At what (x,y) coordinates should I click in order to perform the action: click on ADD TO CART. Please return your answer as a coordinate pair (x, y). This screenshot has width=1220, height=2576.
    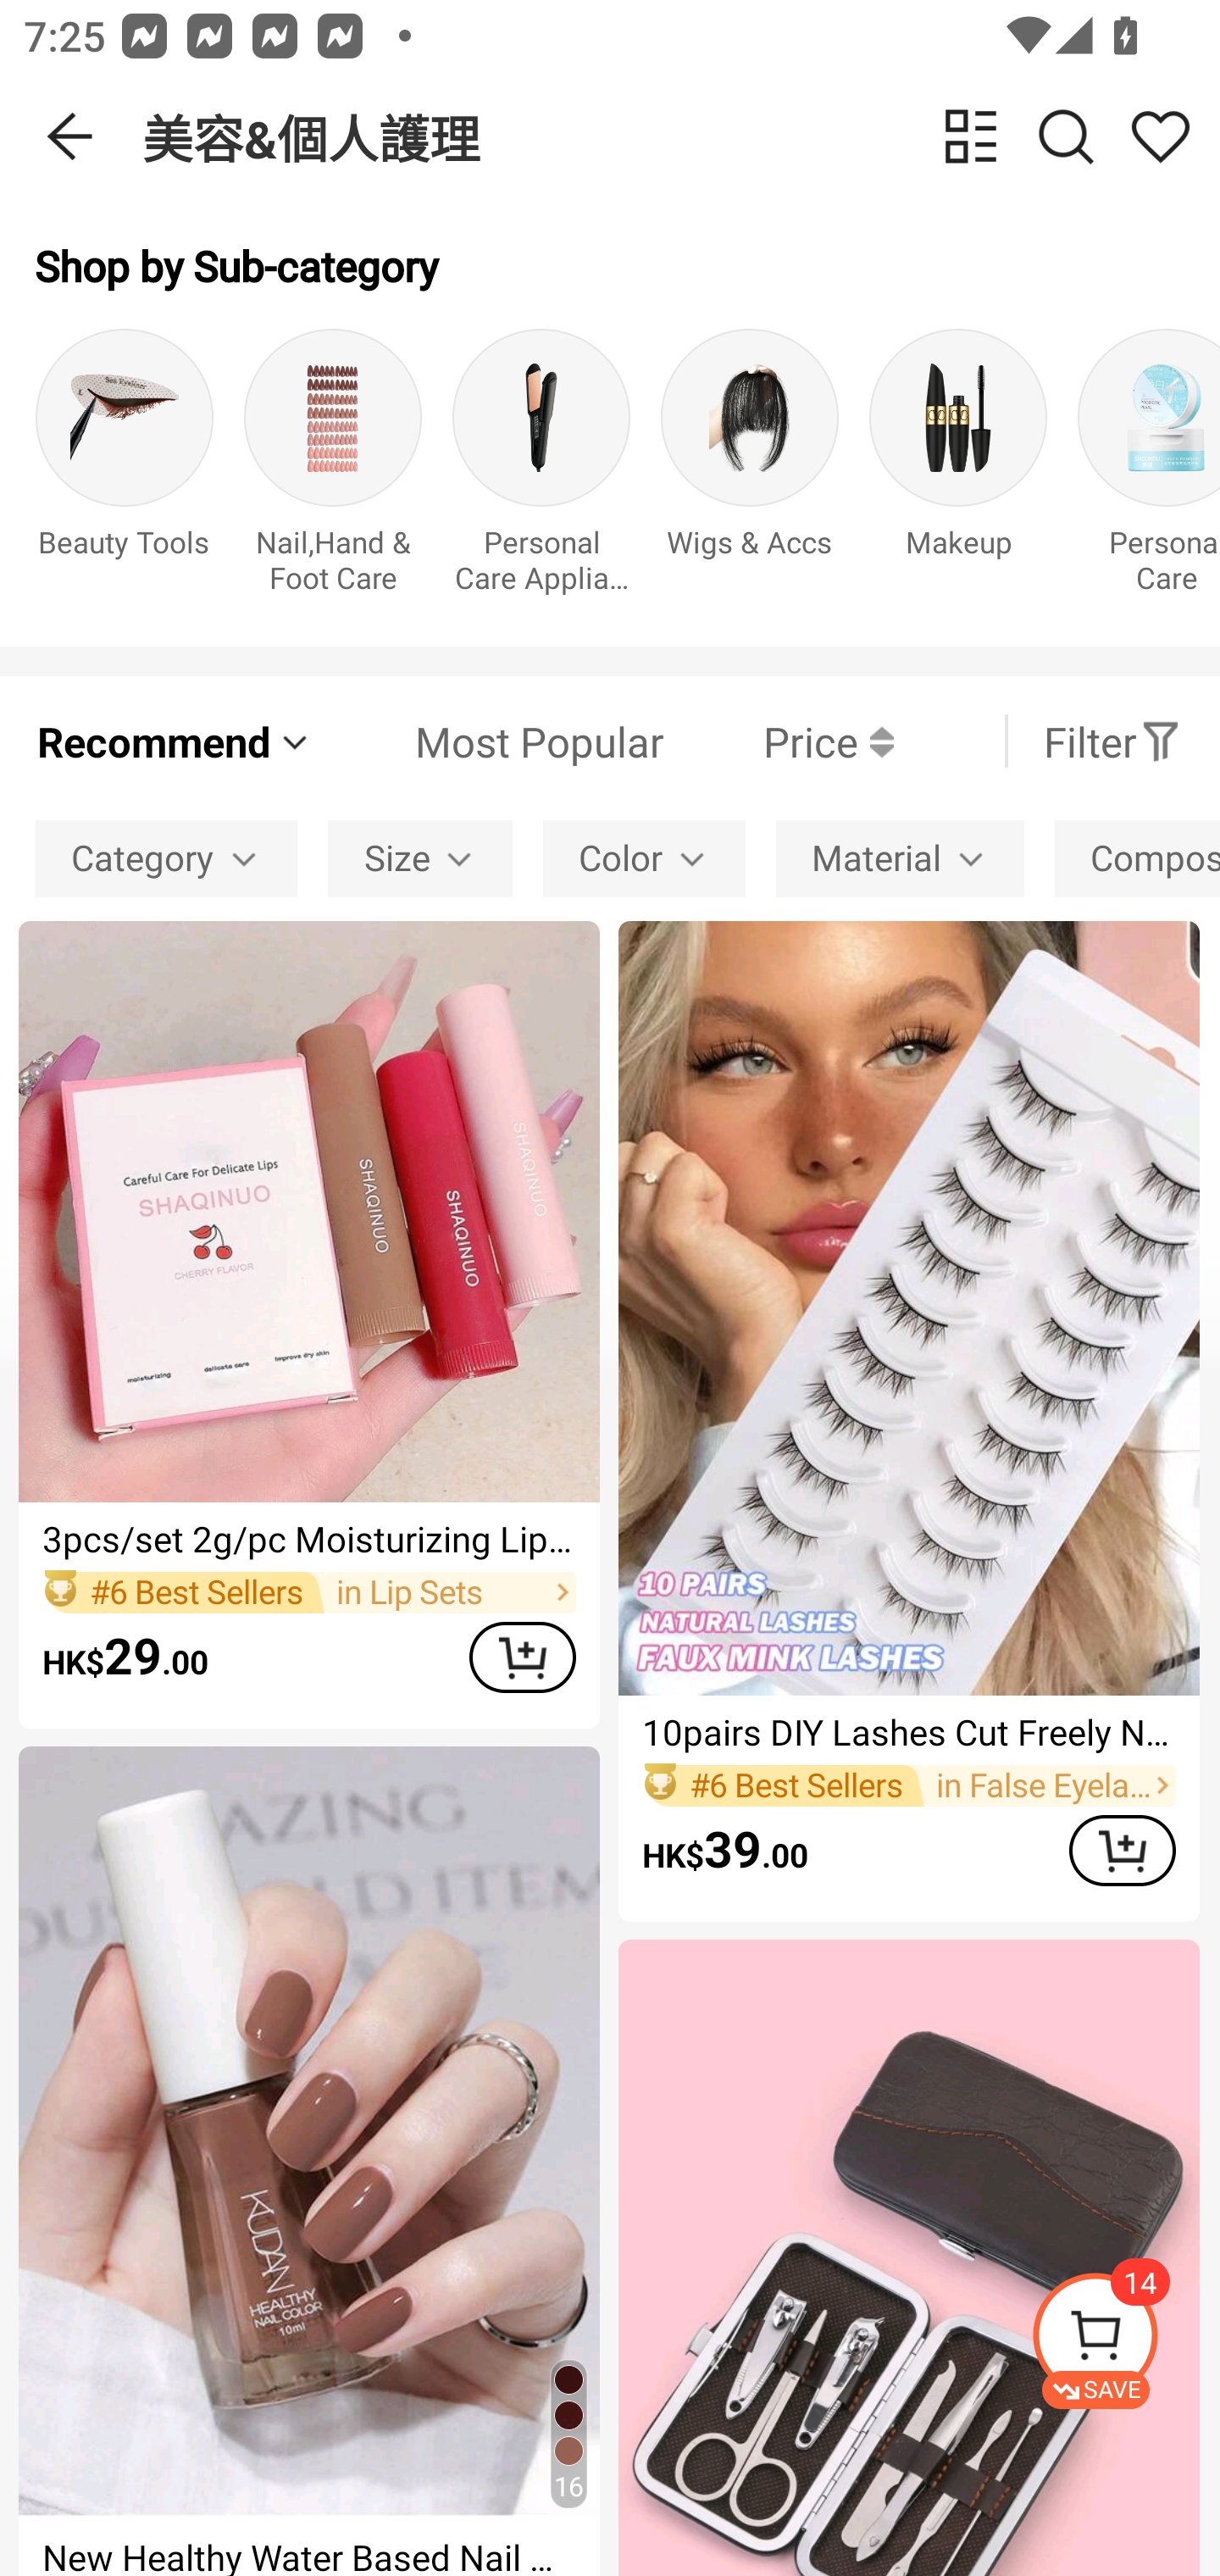
    Looking at the image, I should click on (1122, 1851).